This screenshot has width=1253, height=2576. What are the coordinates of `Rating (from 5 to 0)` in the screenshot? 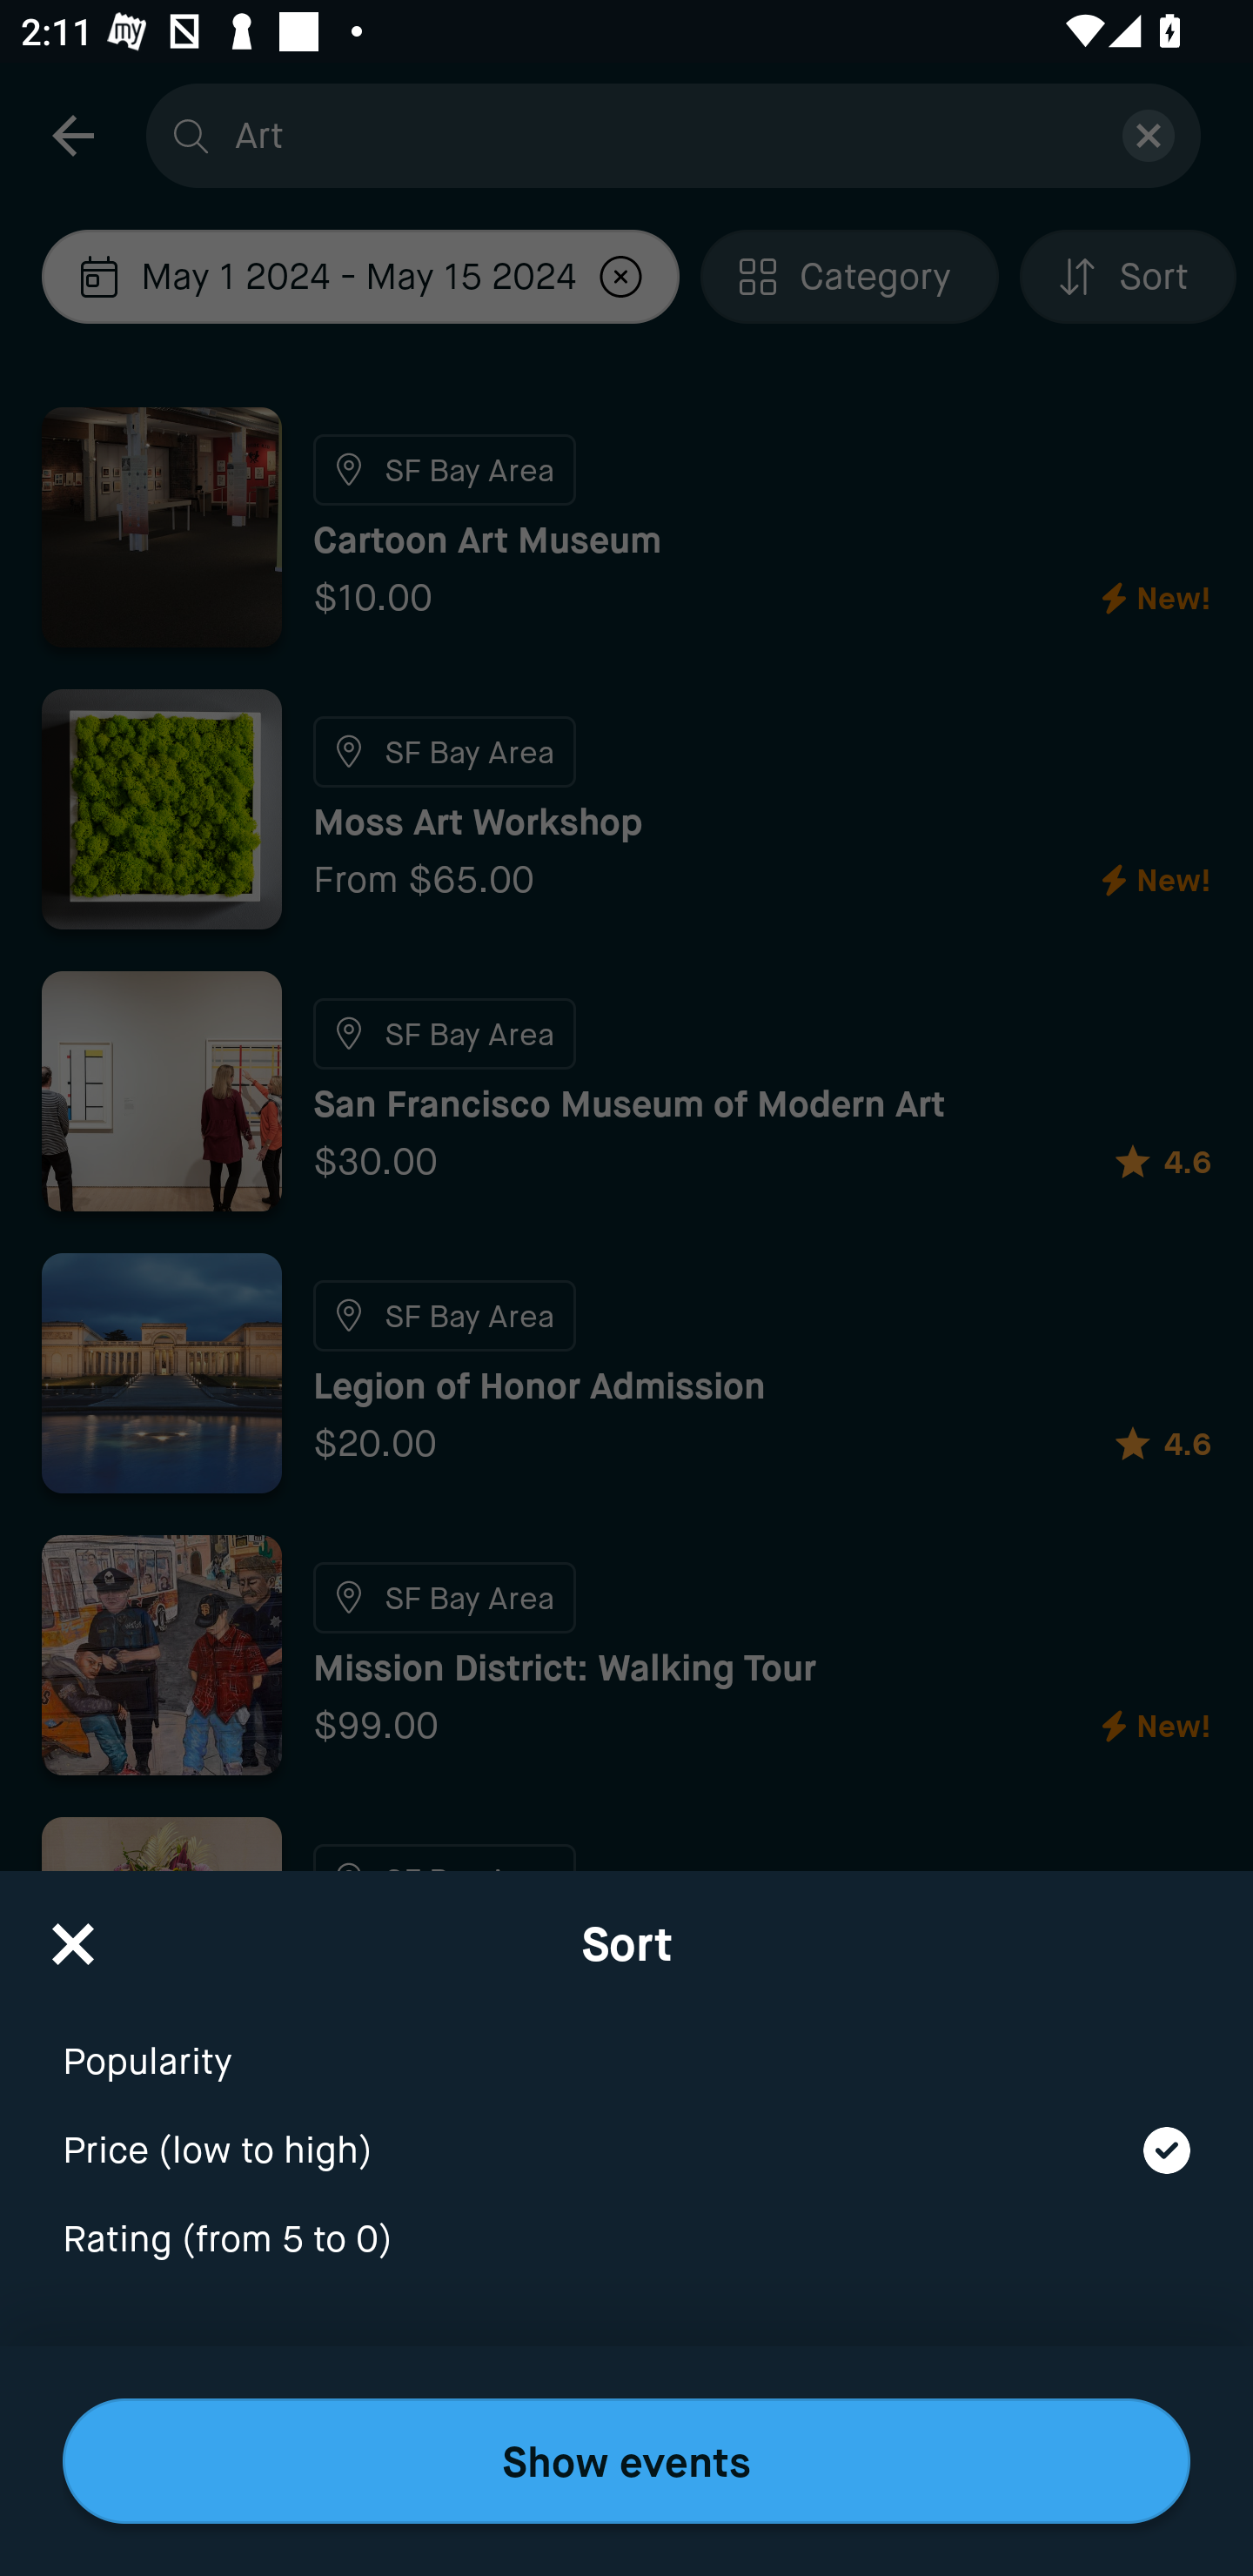 It's located at (626, 2240).